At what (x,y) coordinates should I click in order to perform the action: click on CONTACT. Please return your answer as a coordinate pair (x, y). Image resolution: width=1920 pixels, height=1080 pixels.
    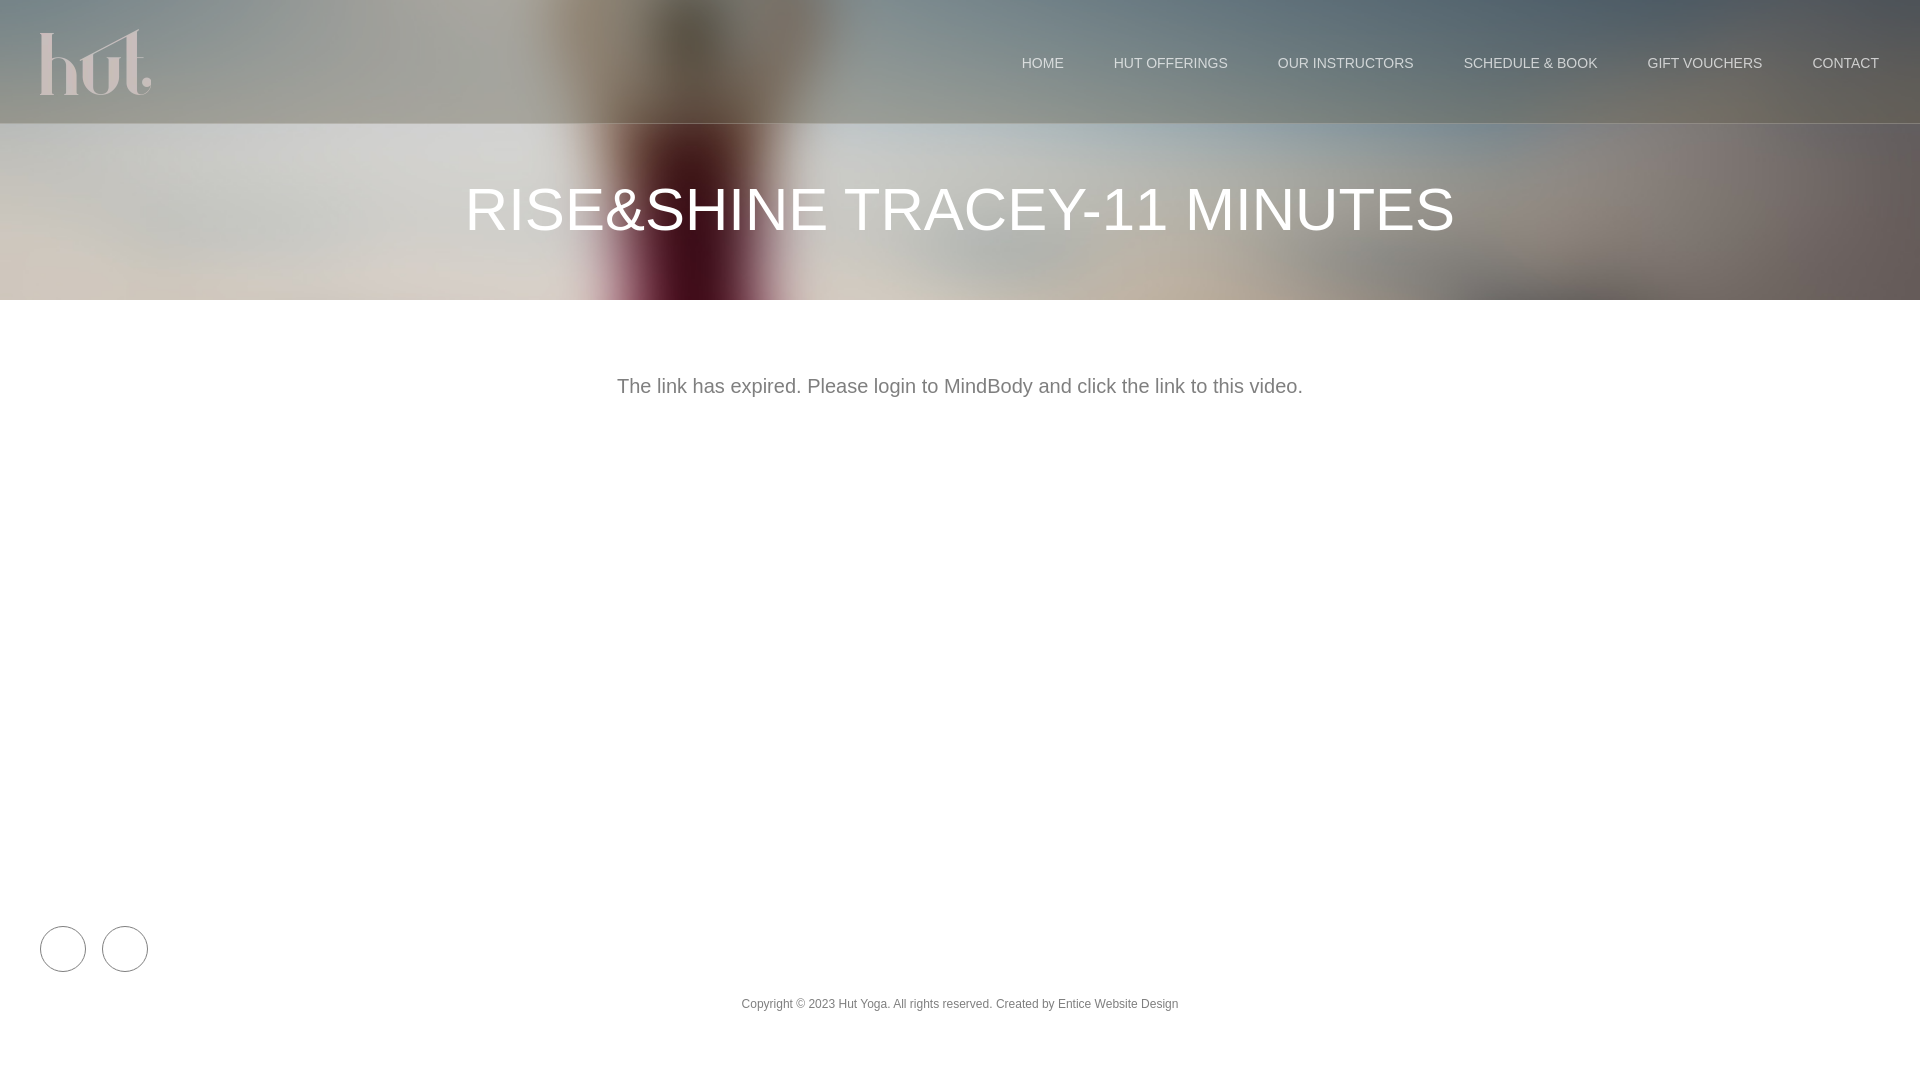
    Looking at the image, I should click on (1846, 63).